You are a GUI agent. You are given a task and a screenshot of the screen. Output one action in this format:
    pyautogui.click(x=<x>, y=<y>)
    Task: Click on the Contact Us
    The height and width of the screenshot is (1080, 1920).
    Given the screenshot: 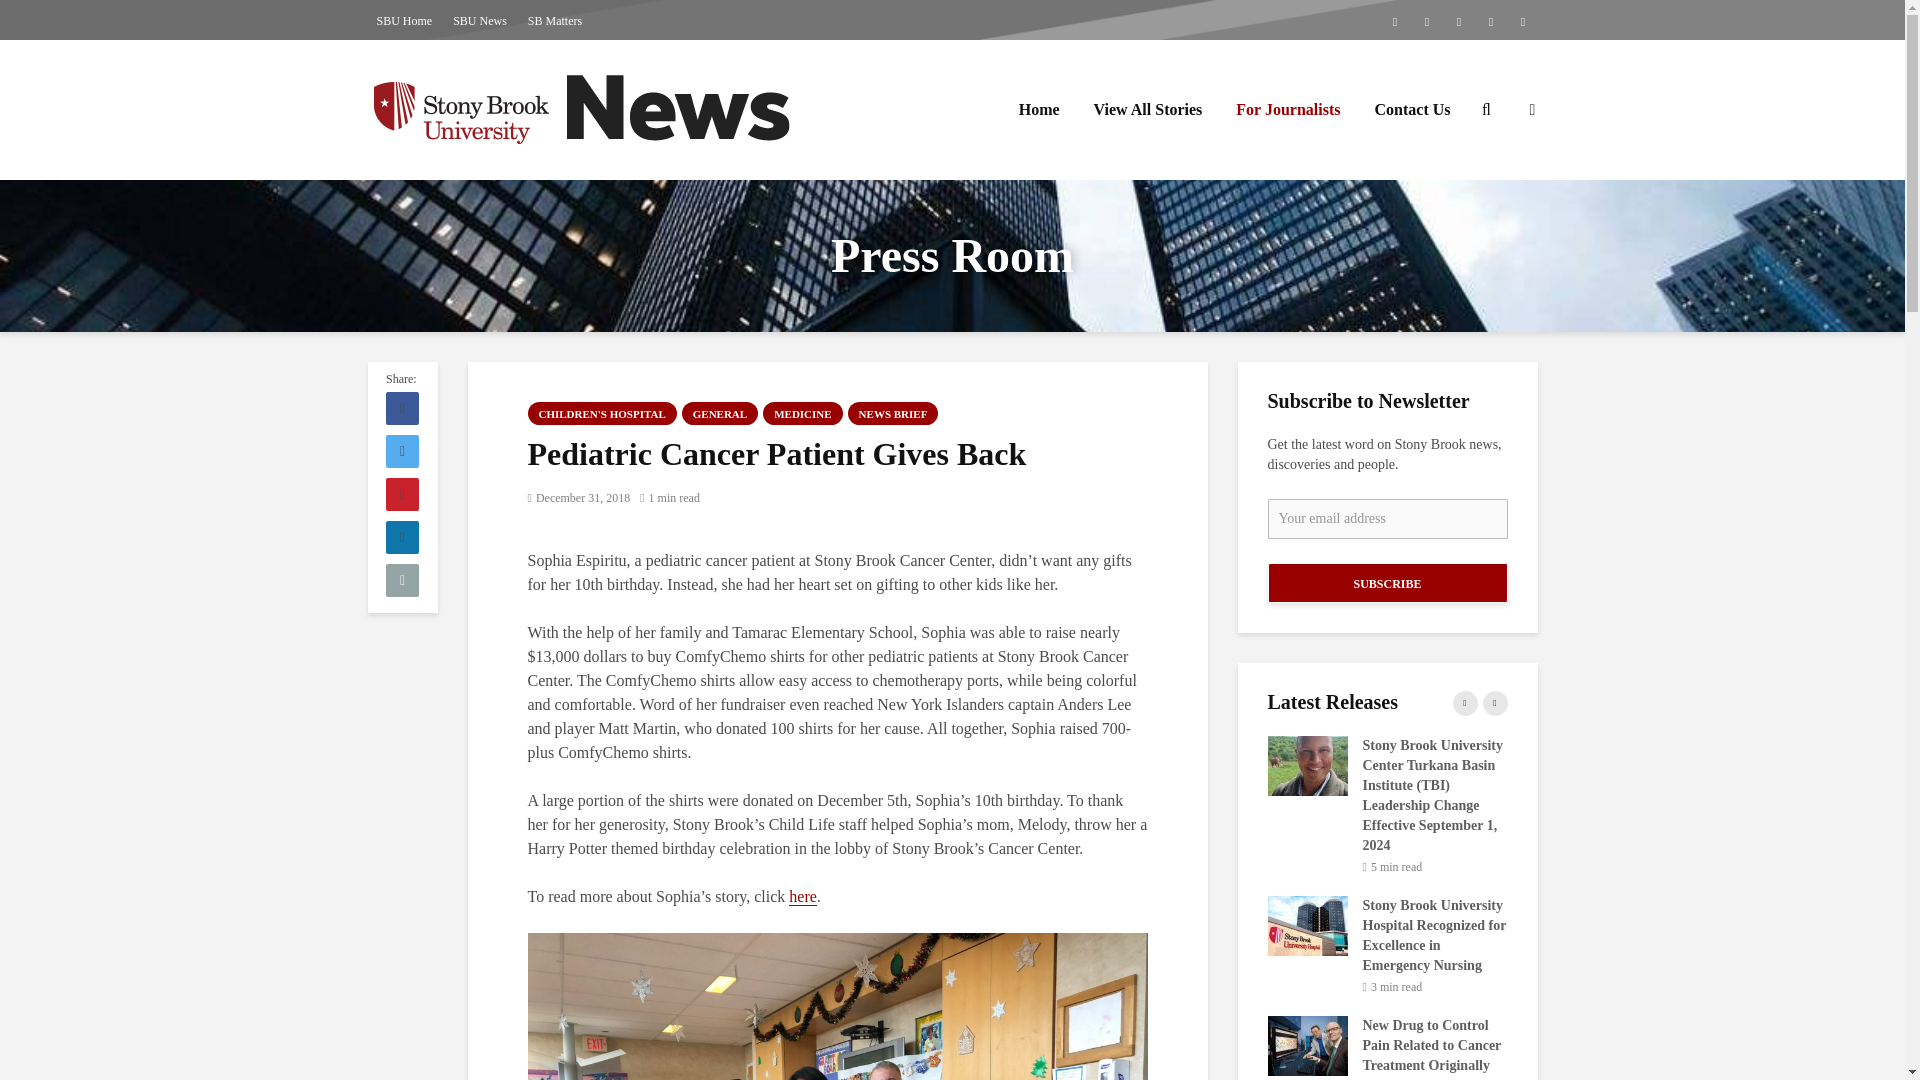 What is the action you would take?
    pyautogui.click(x=1412, y=109)
    